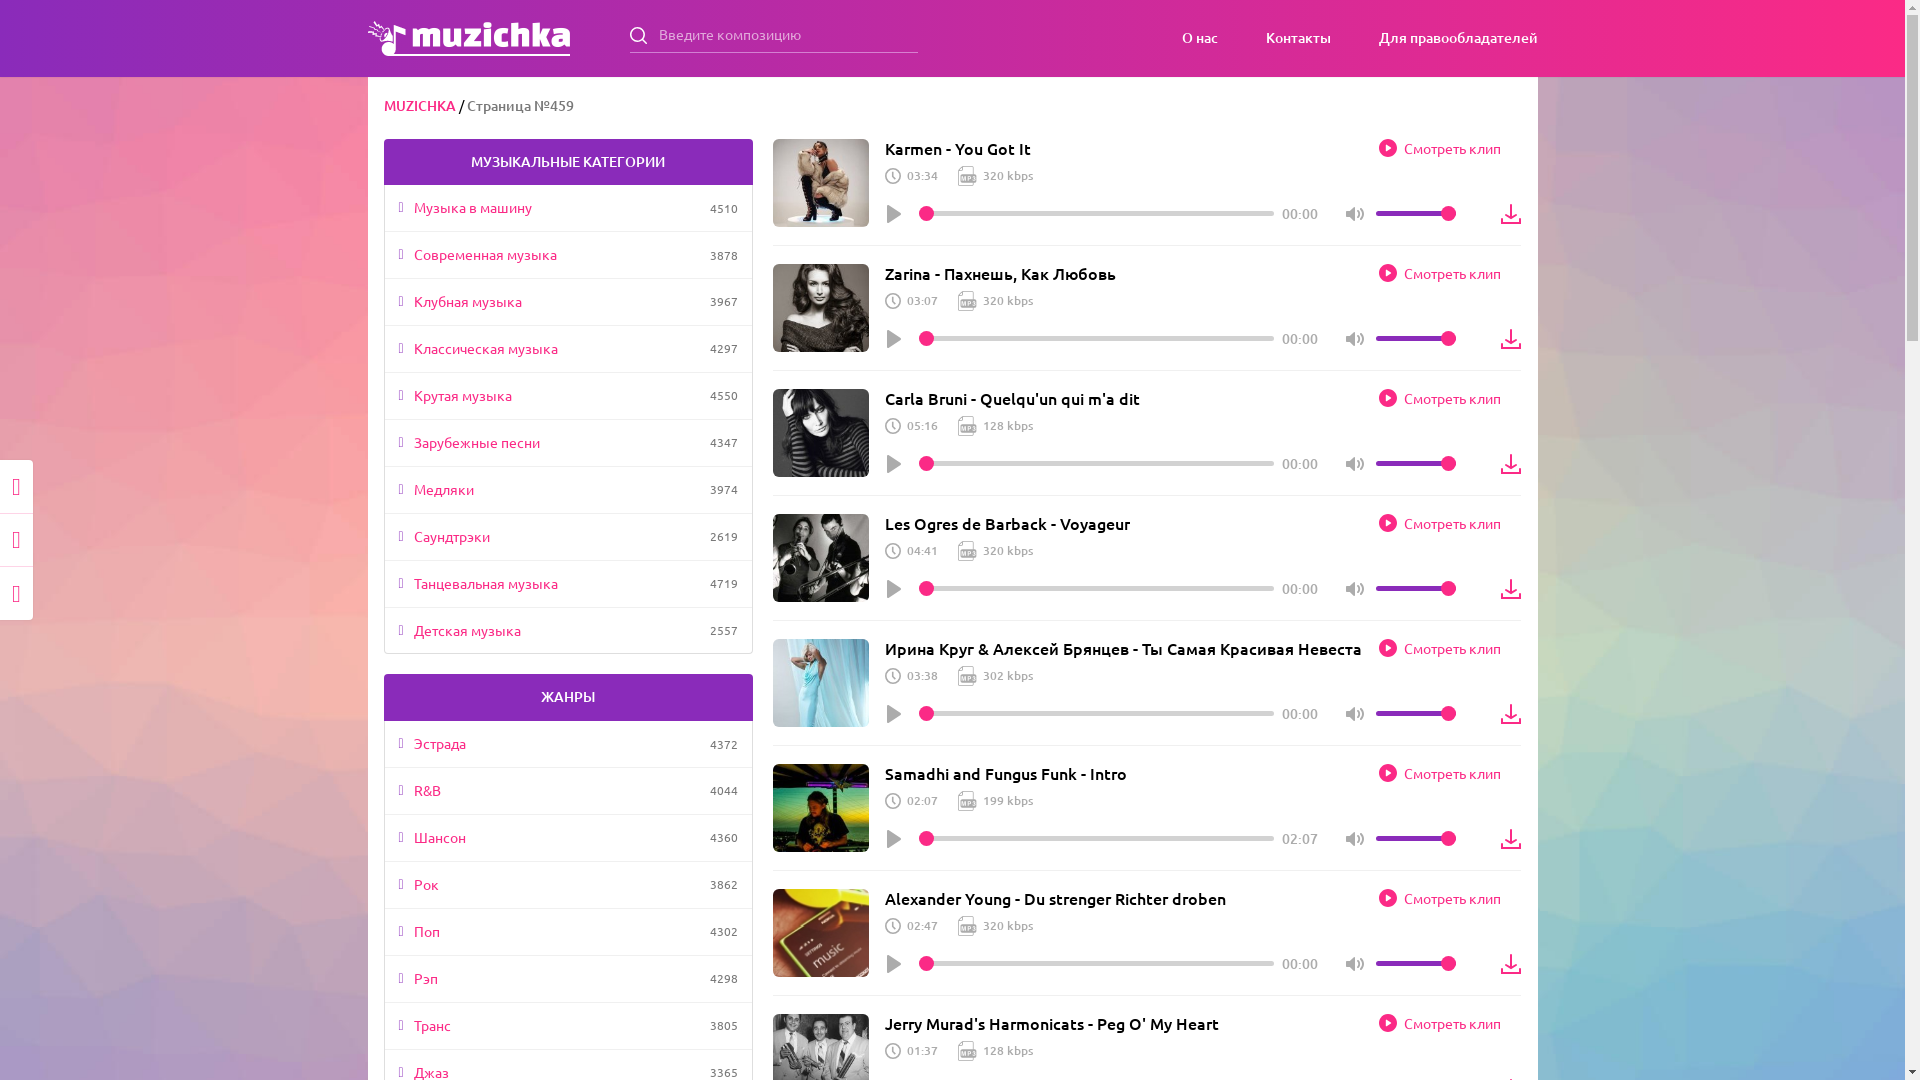  I want to click on Play, so click(894, 464).